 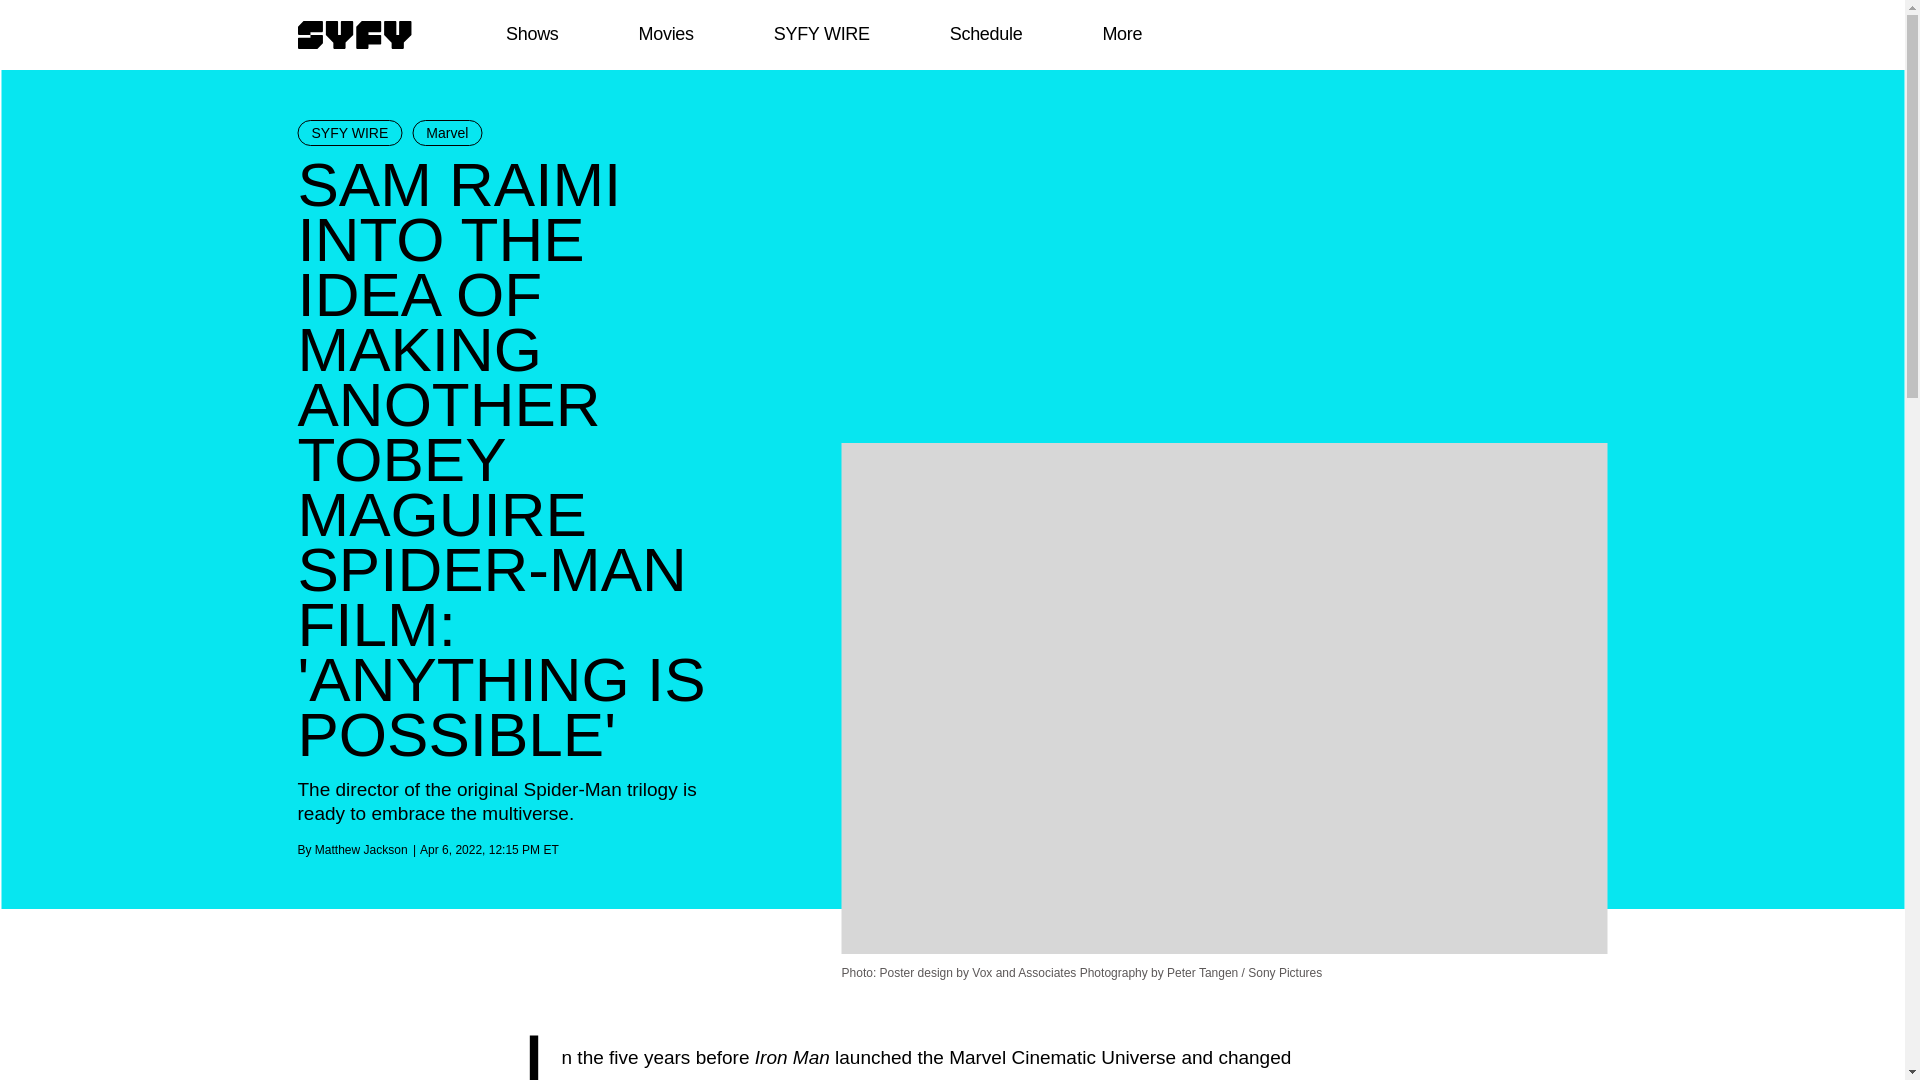 What do you see at coordinates (1122, 34) in the screenshot?
I see `More` at bounding box center [1122, 34].